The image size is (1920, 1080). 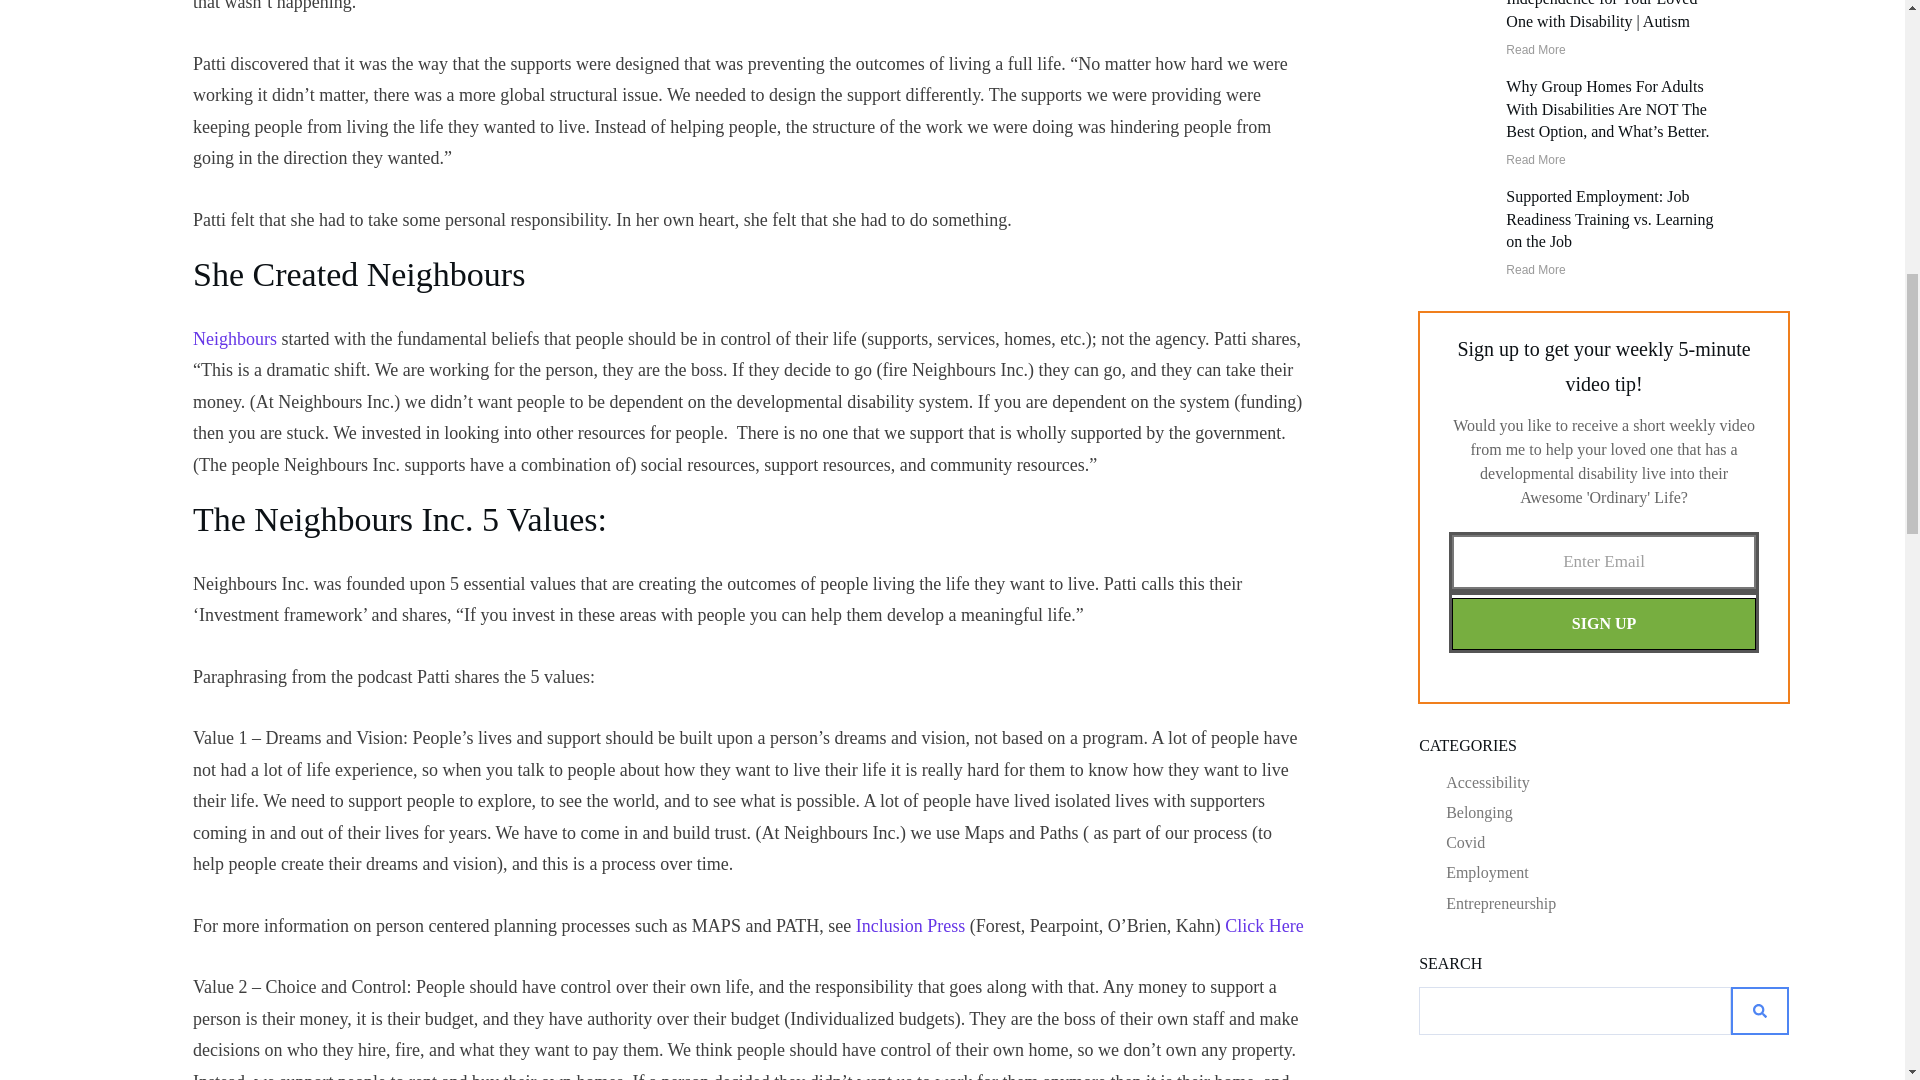 What do you see at coordinates (1478, 812) in the screenshot?
I see `Belonging` at bounding box center [1478, 812].